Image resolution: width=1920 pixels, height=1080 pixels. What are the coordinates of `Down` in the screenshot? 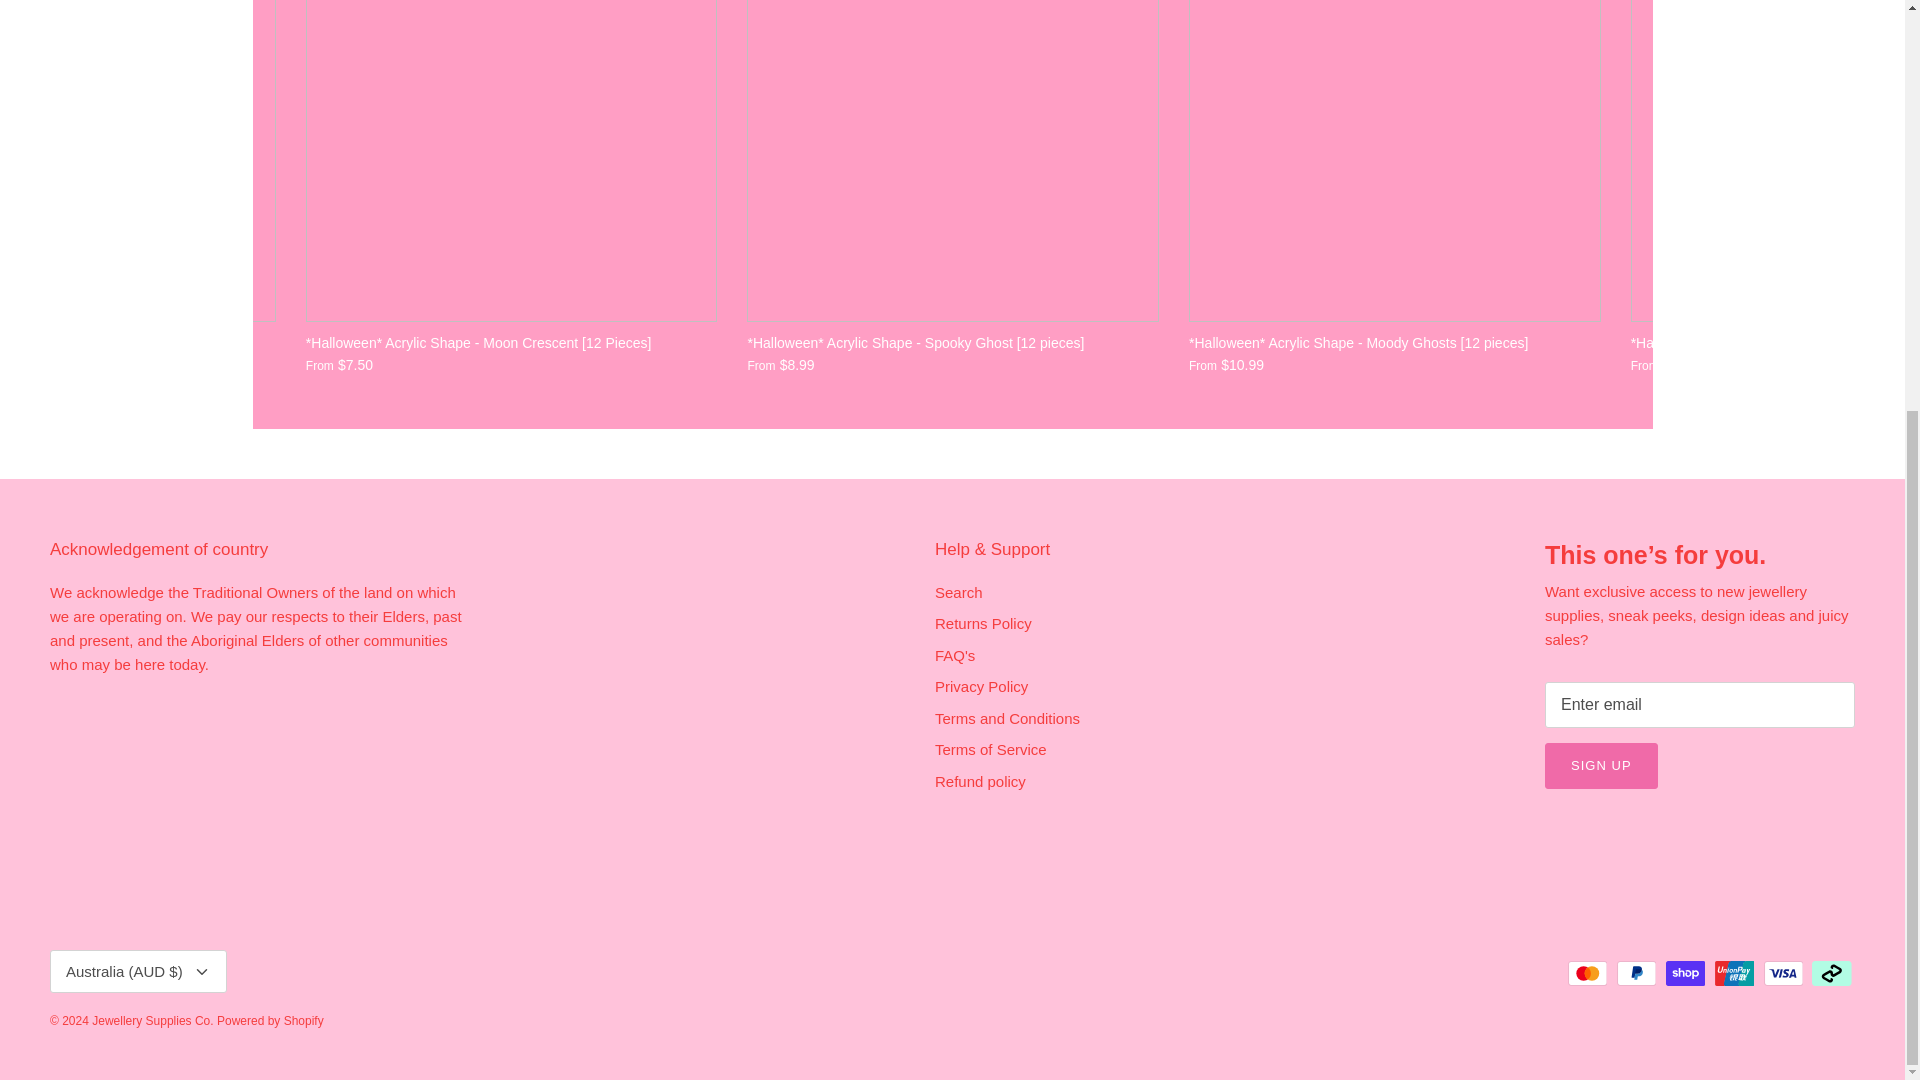 It's located at (202, 972).